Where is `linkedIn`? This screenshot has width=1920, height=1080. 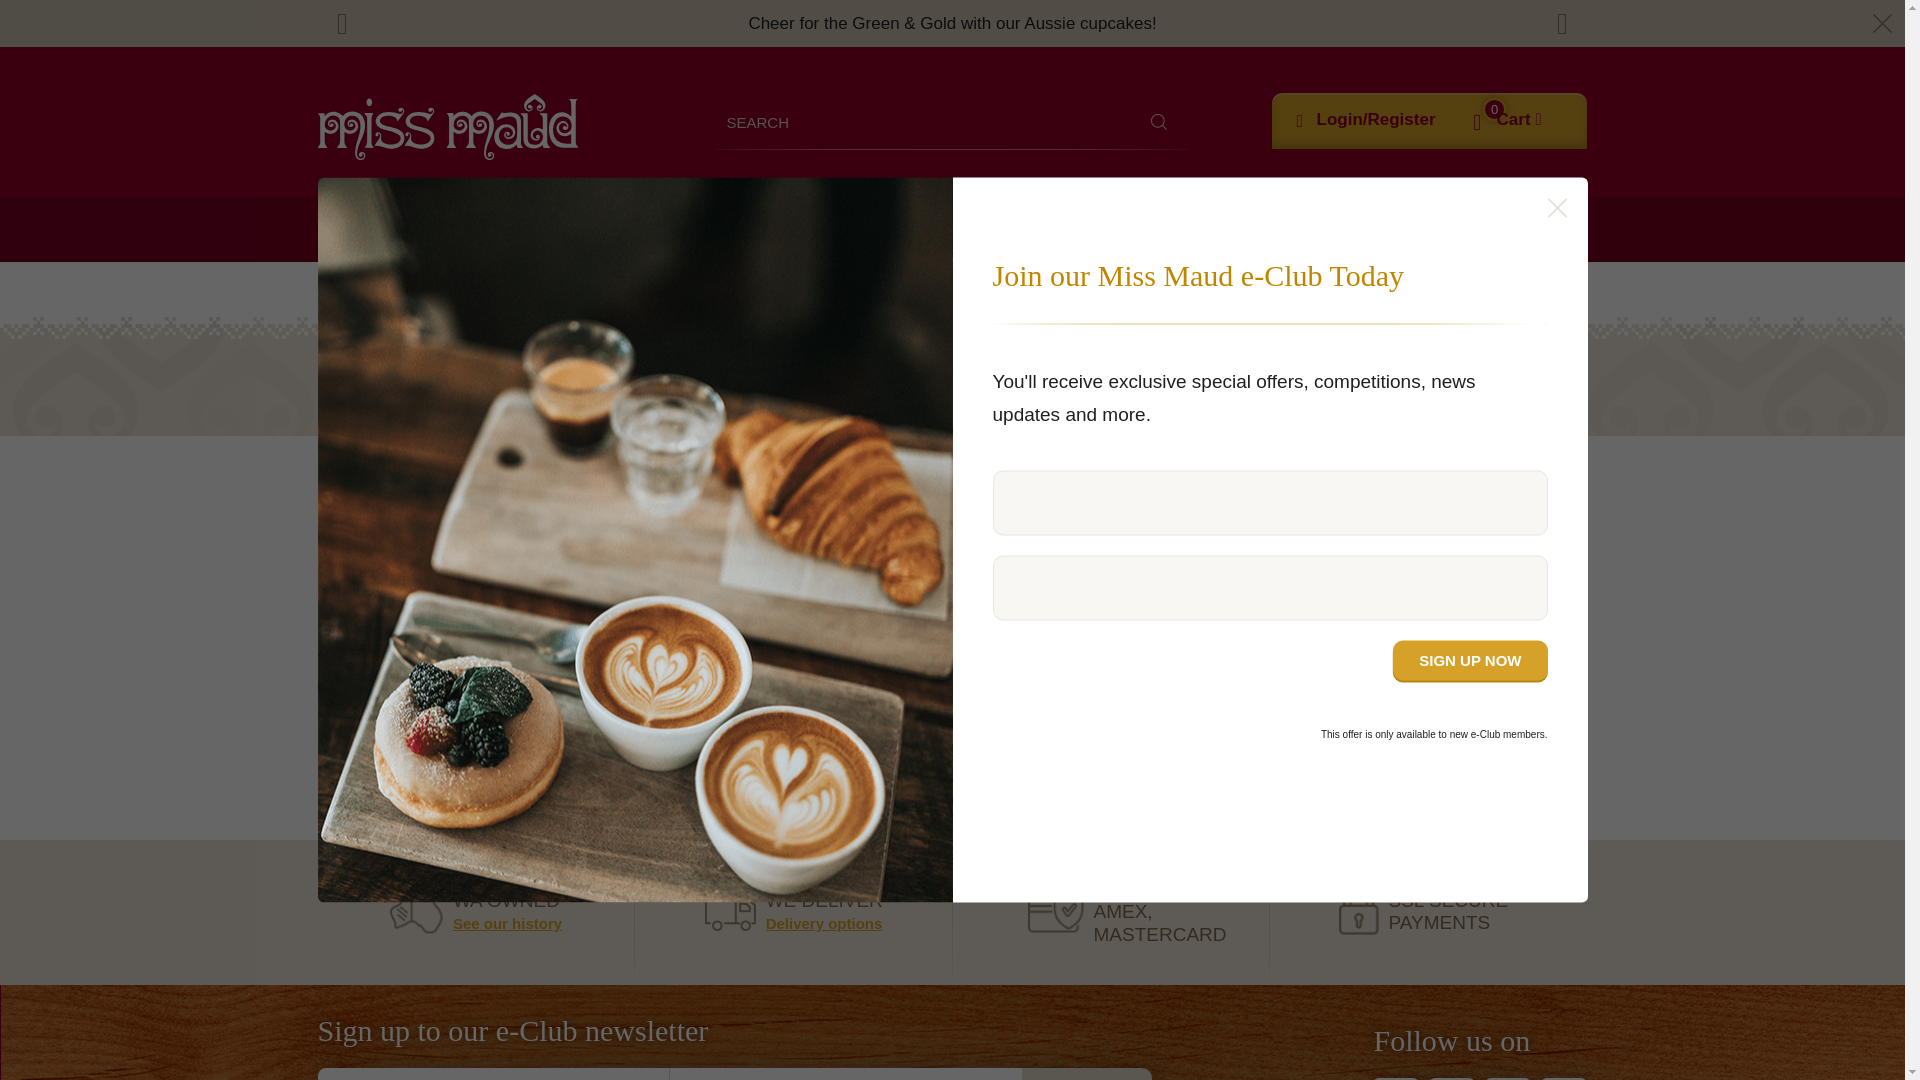
linkedIn is located at coordinates (1564, 1078).